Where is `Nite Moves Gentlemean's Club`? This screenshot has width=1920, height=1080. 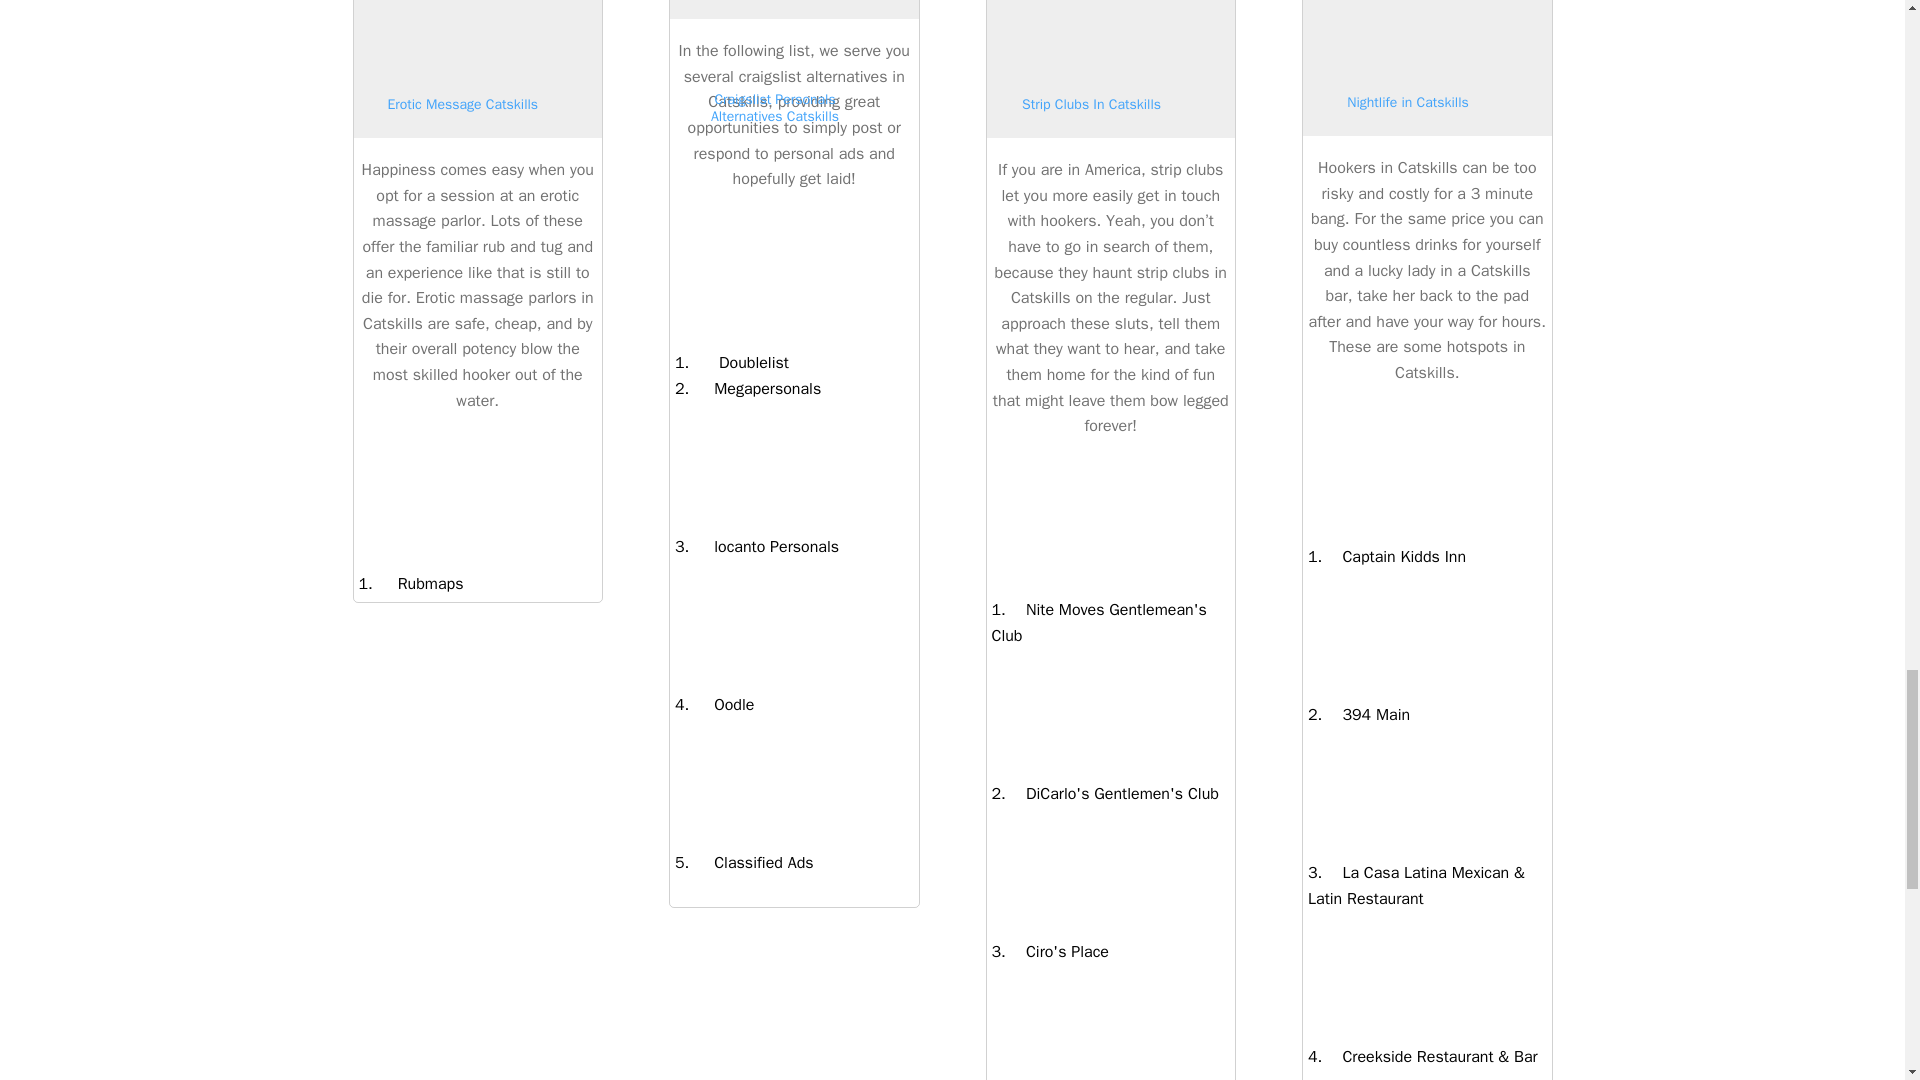
Nite Moves Gentlemean's Club is located at coordinates (1100, 622).